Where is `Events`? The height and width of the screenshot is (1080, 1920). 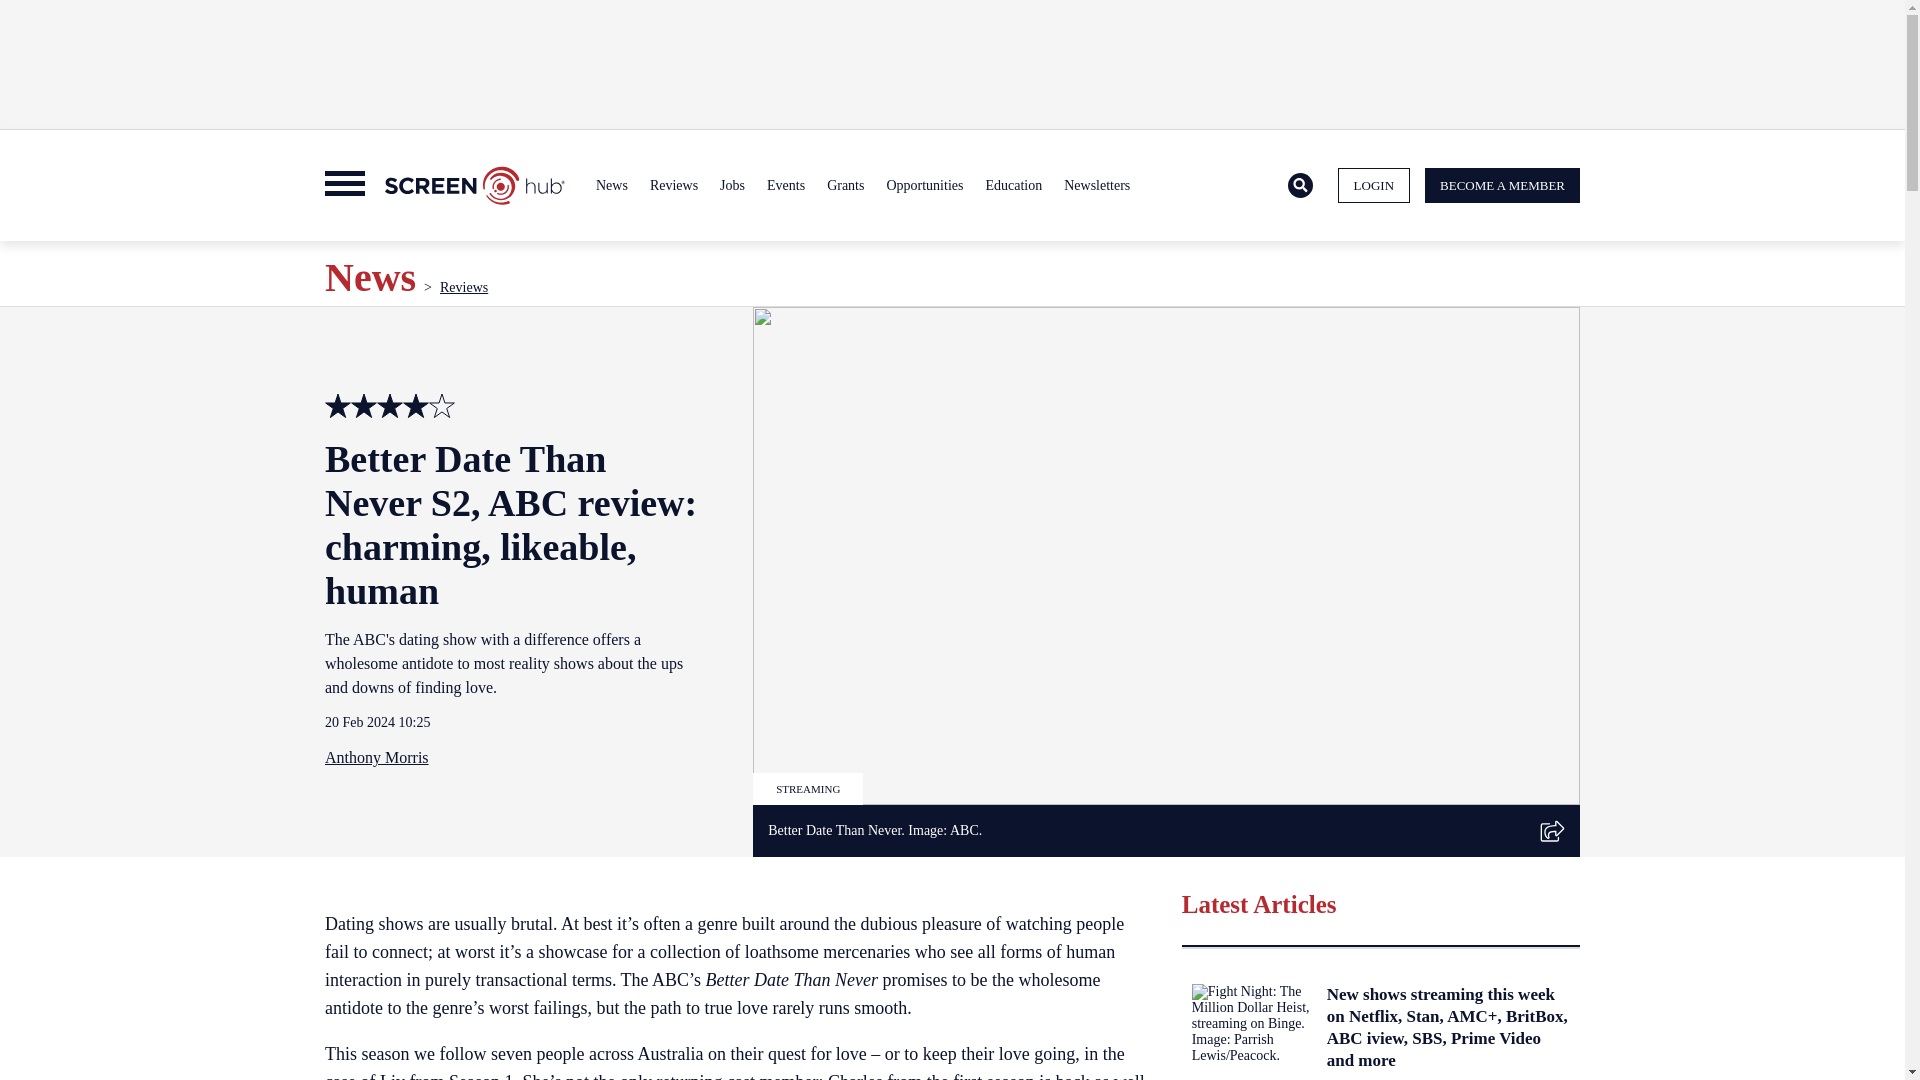 Events is located at coordinates (786, 186).